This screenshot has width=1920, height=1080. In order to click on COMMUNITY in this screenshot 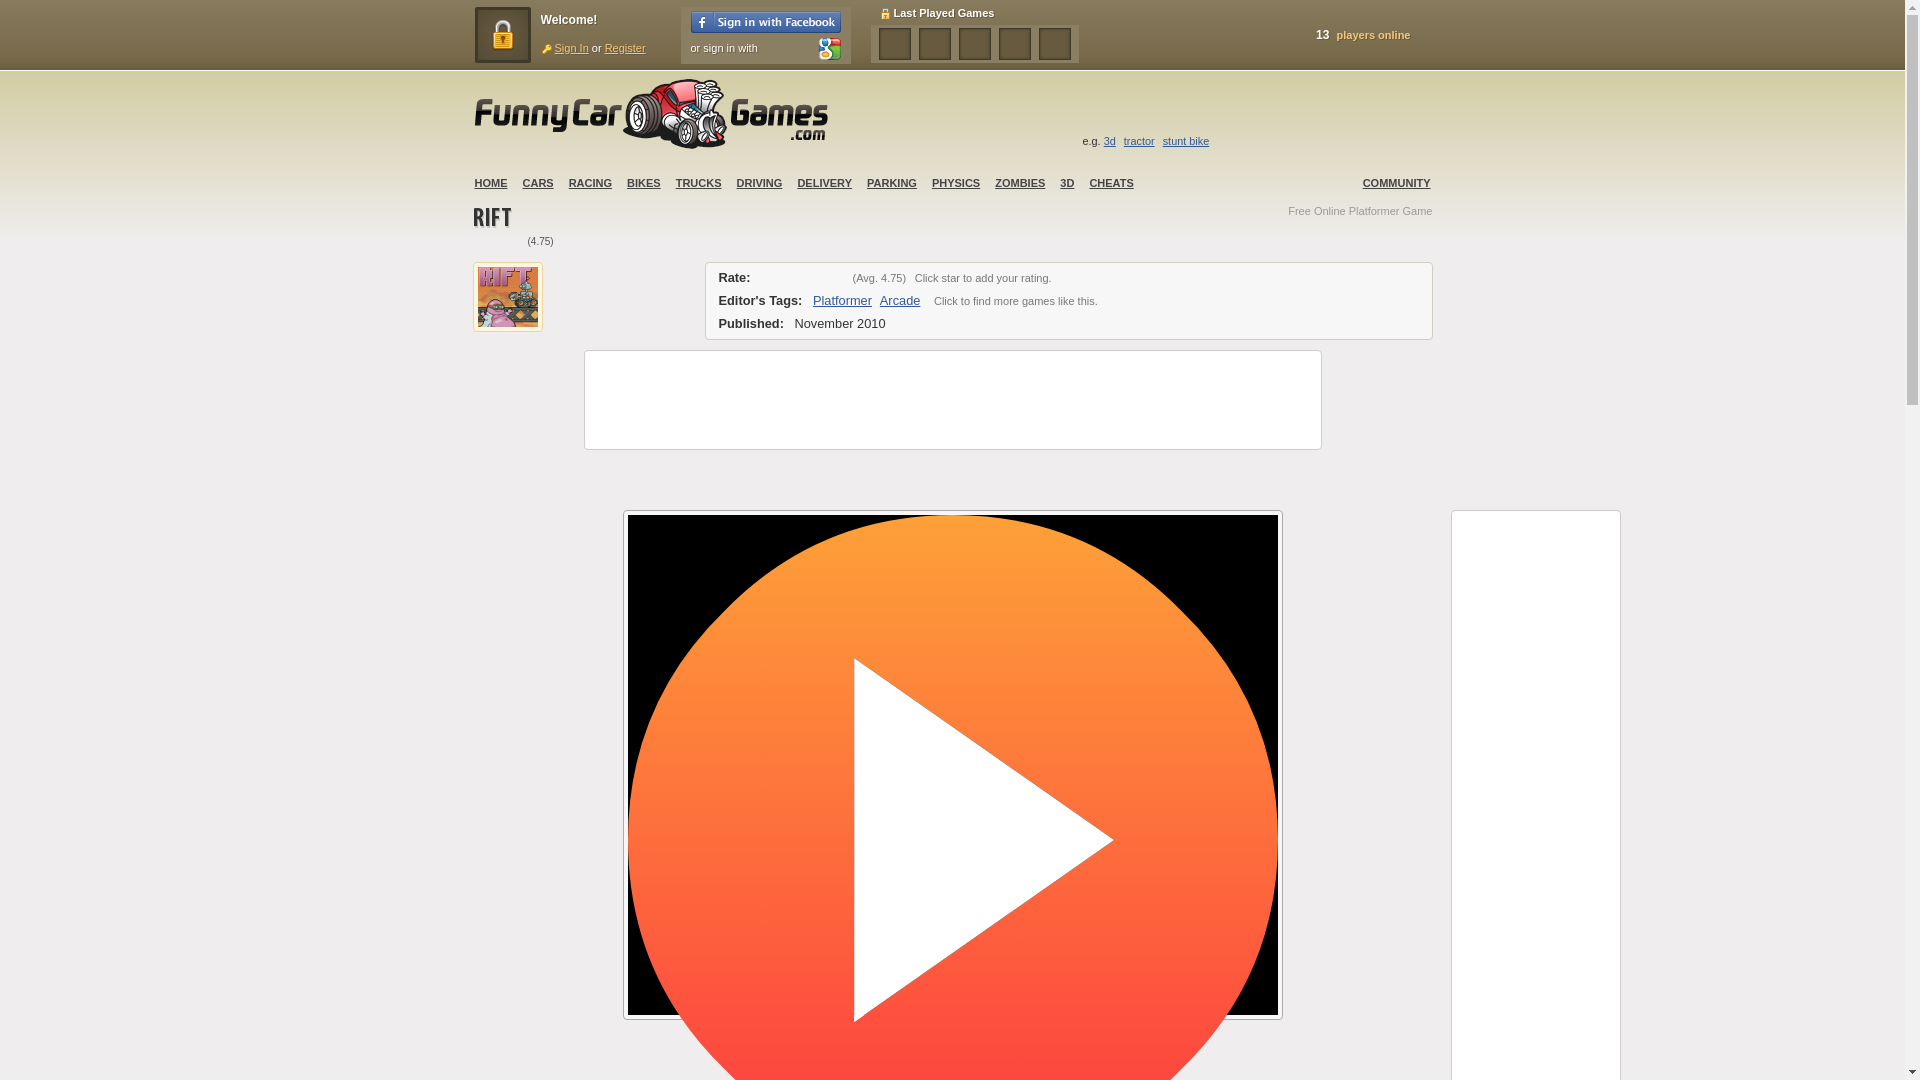, I will do `click(1396, 183)`.